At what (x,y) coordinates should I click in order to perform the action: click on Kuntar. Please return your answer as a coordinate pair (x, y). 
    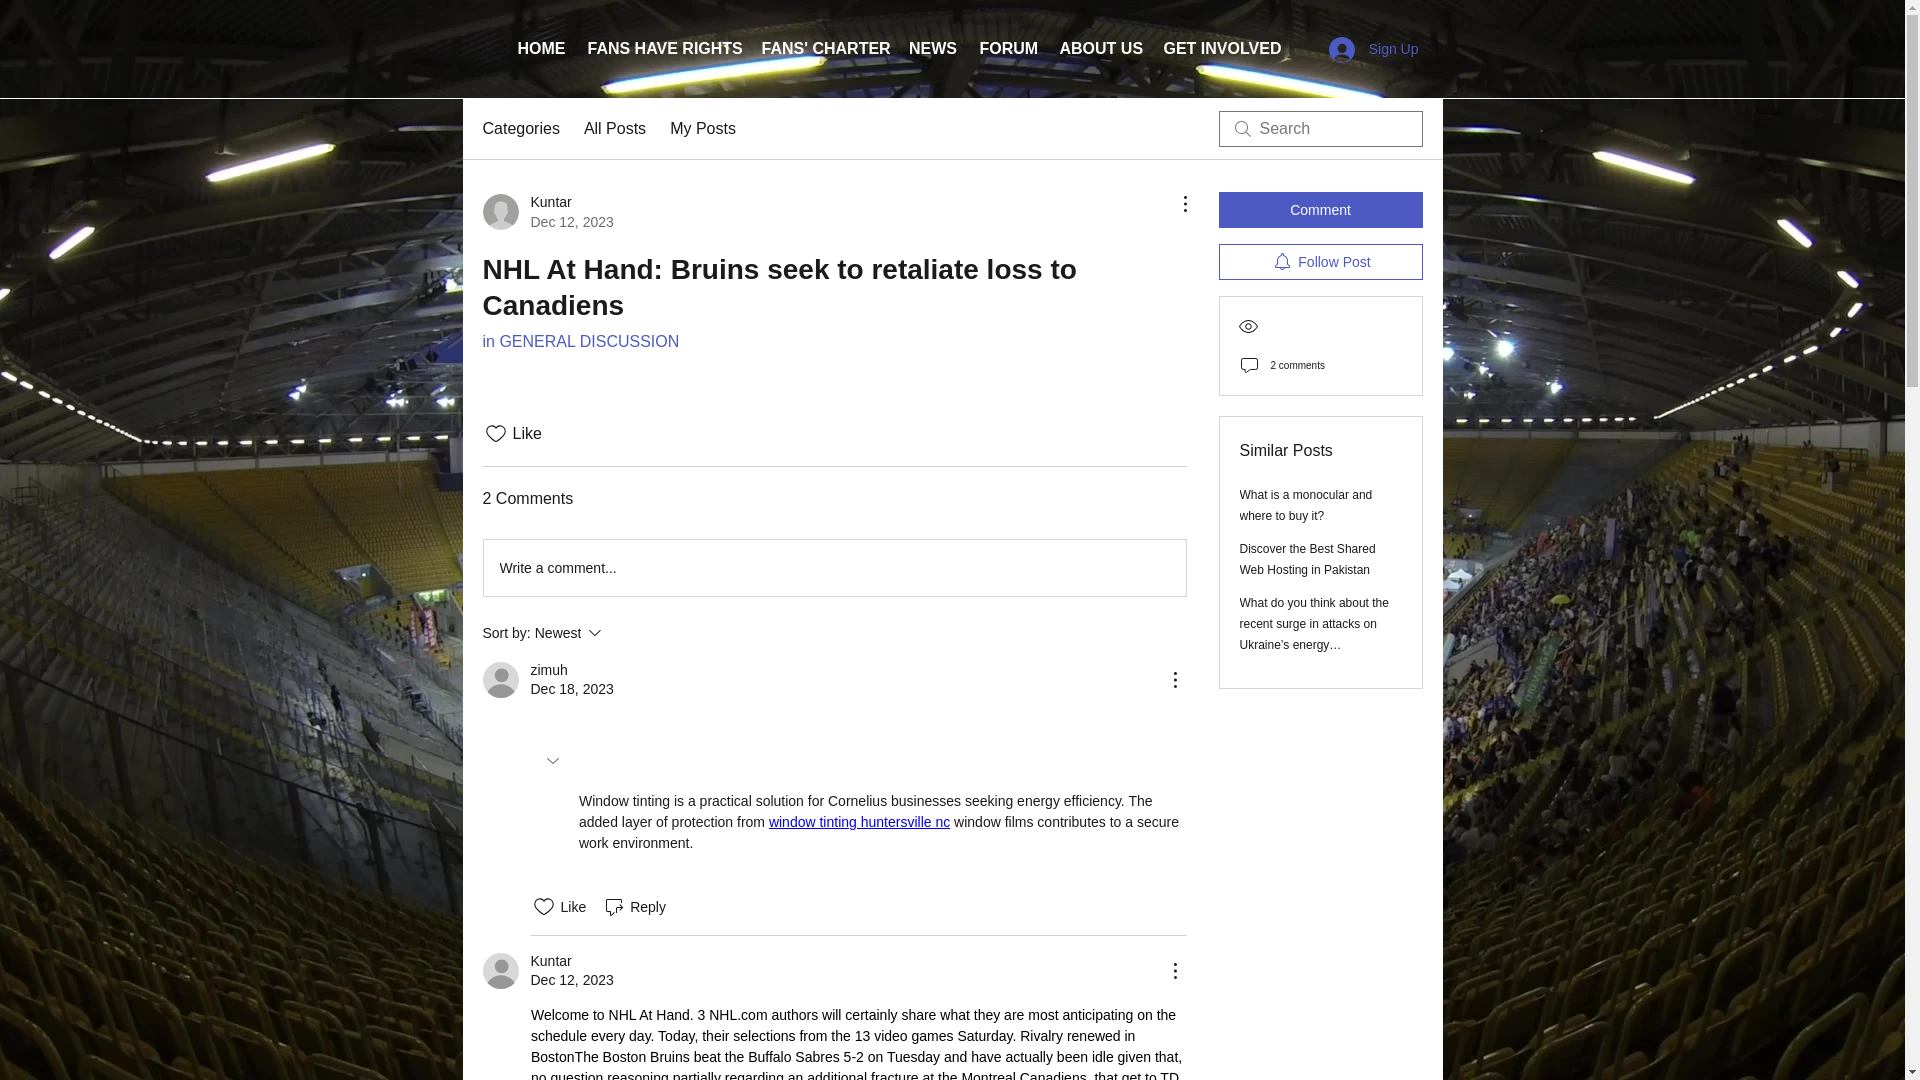
    Looking at the image, I should click on (550, 960).